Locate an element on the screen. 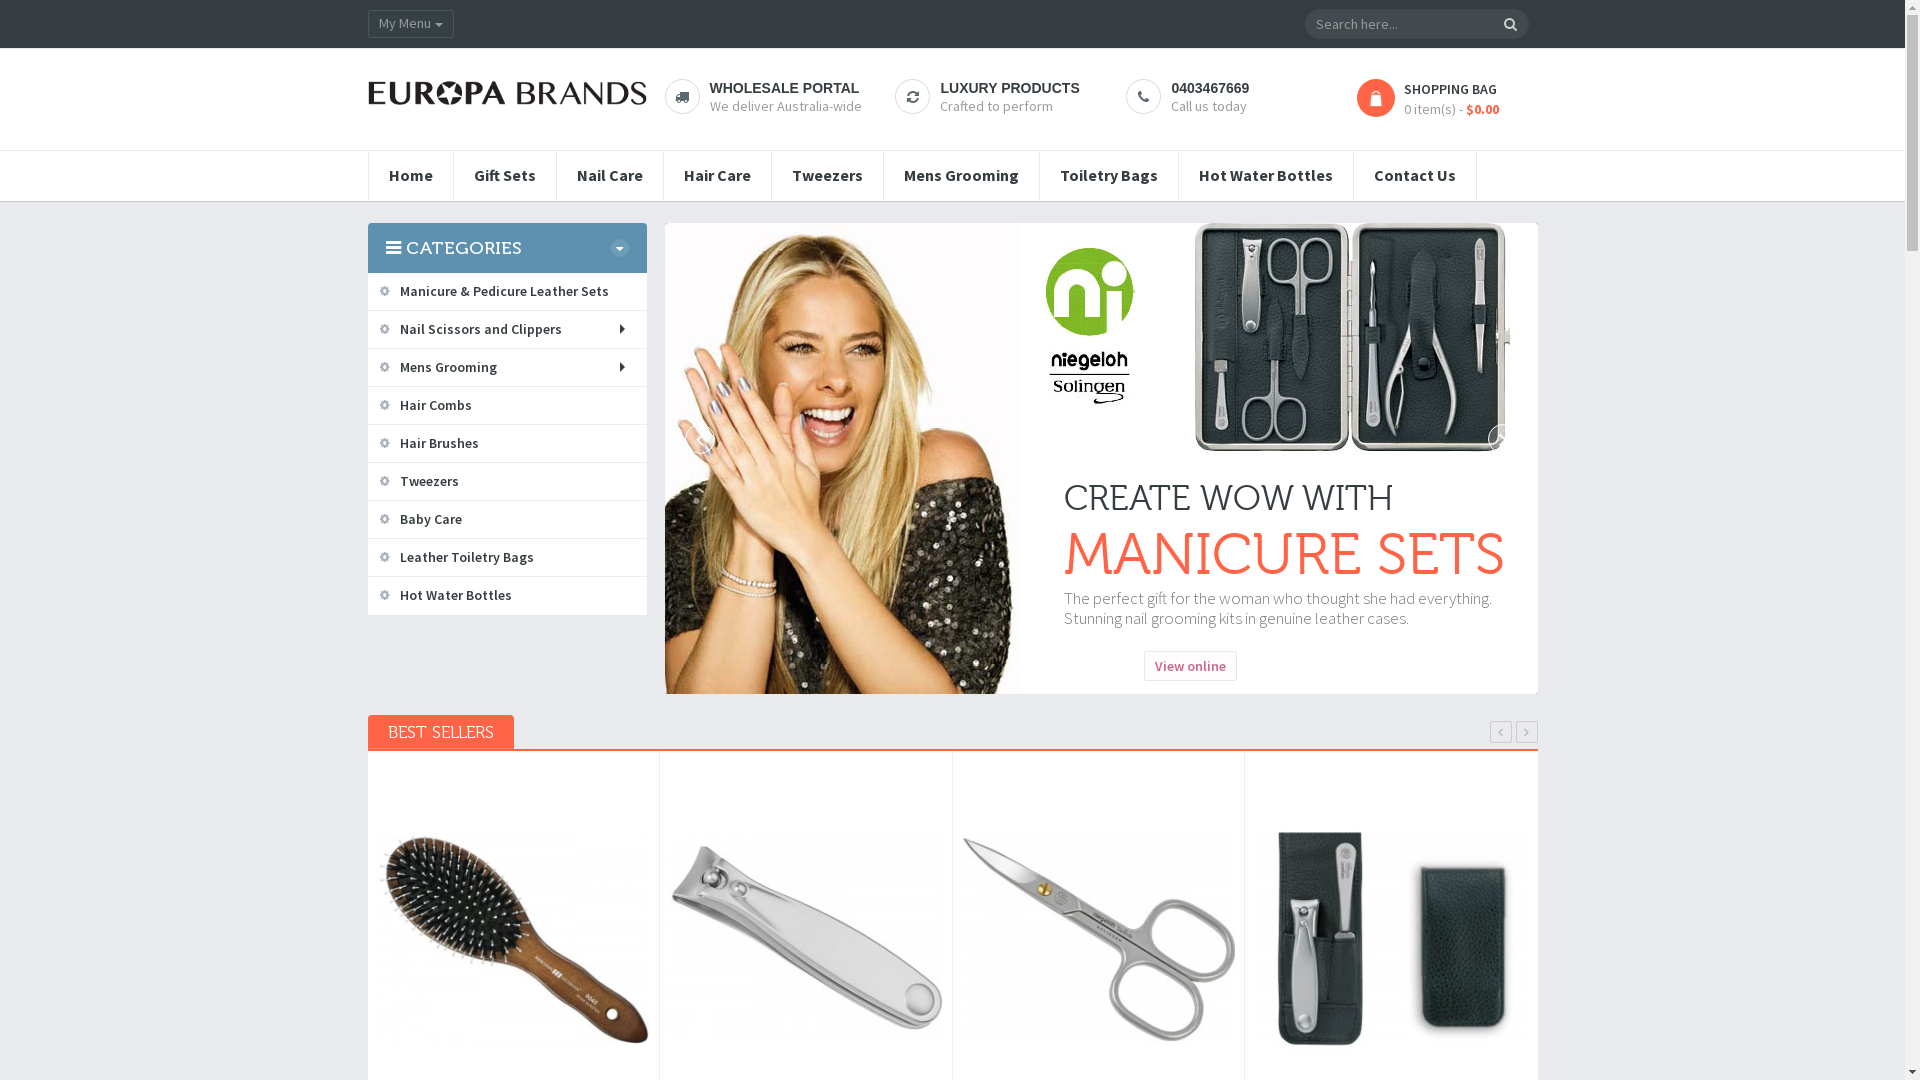 The width and height of the screenshot is (1920, 1080). Home is located at coordinates (410, 176).